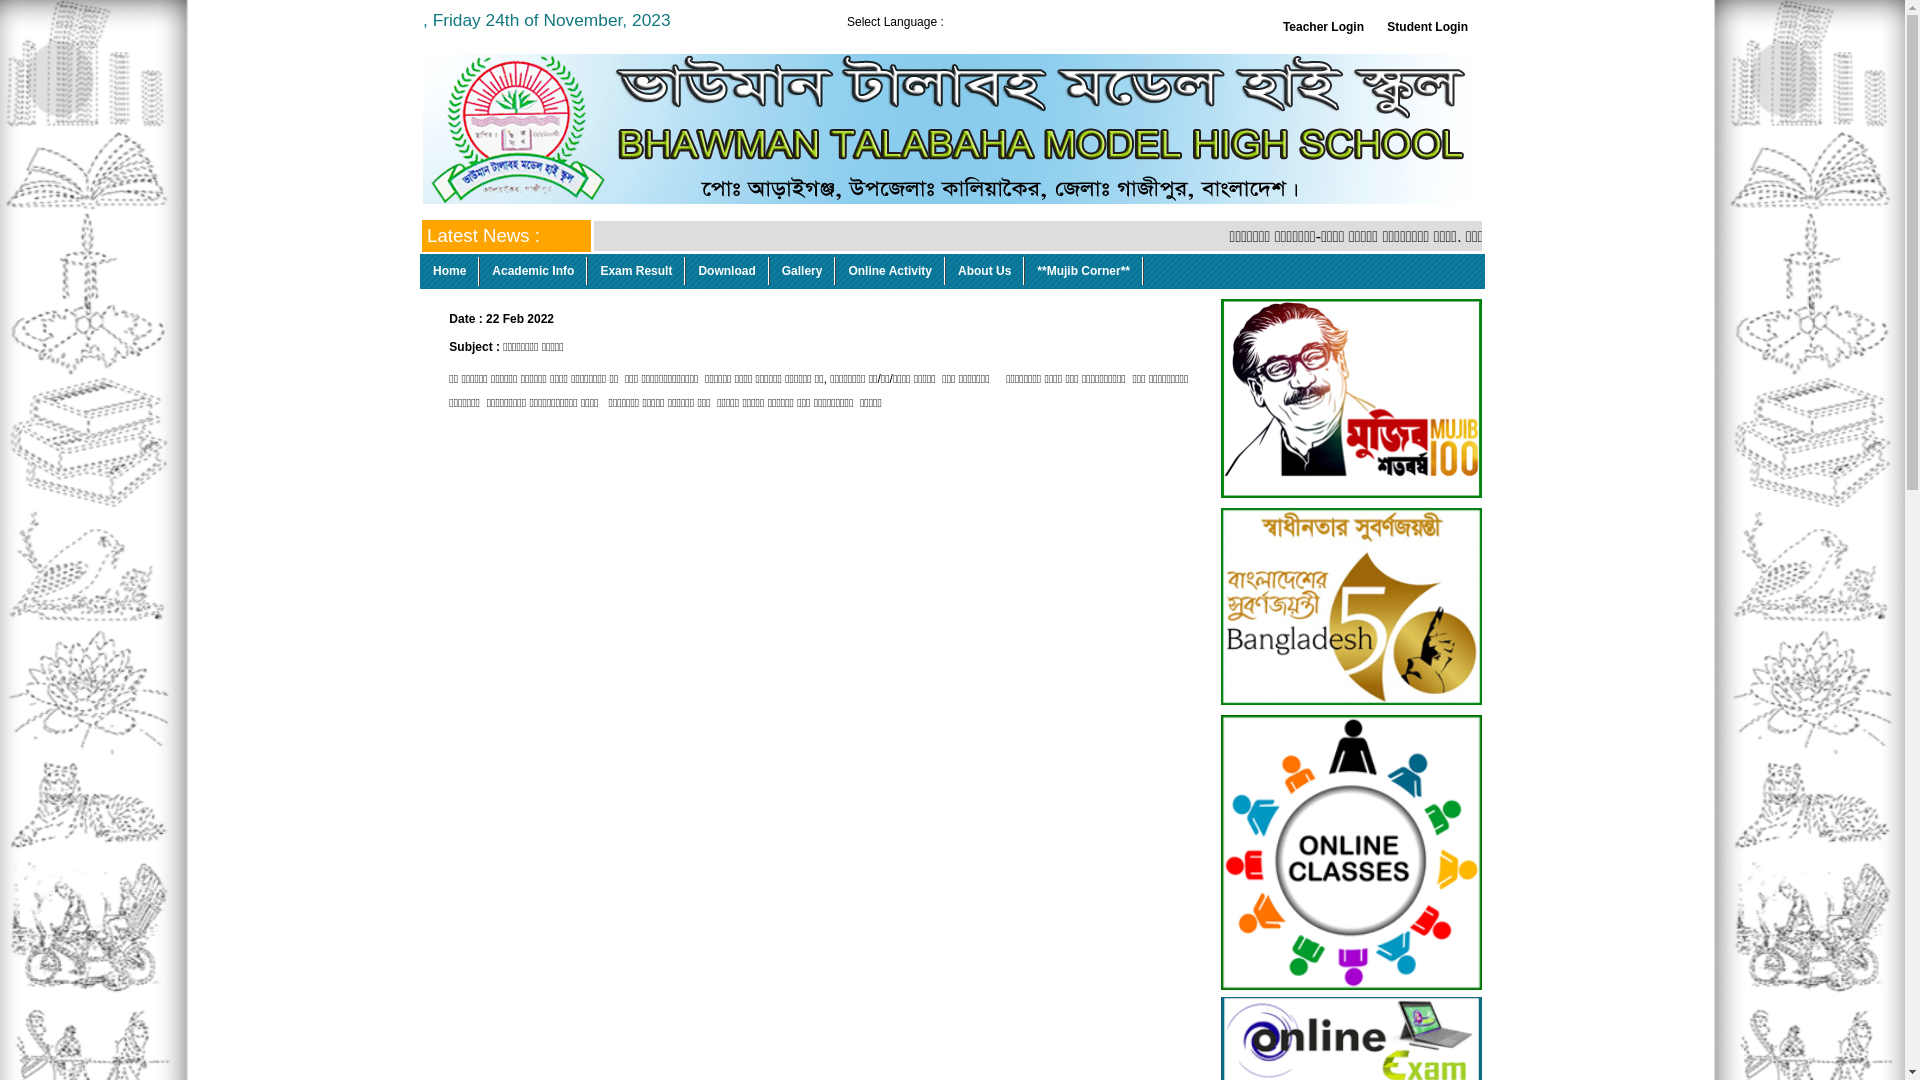 The width and height of the screenshot is (1920, 1080). Describe the element at coordinates (803, 271) in the screenshot. I see `Gallery` at that location.